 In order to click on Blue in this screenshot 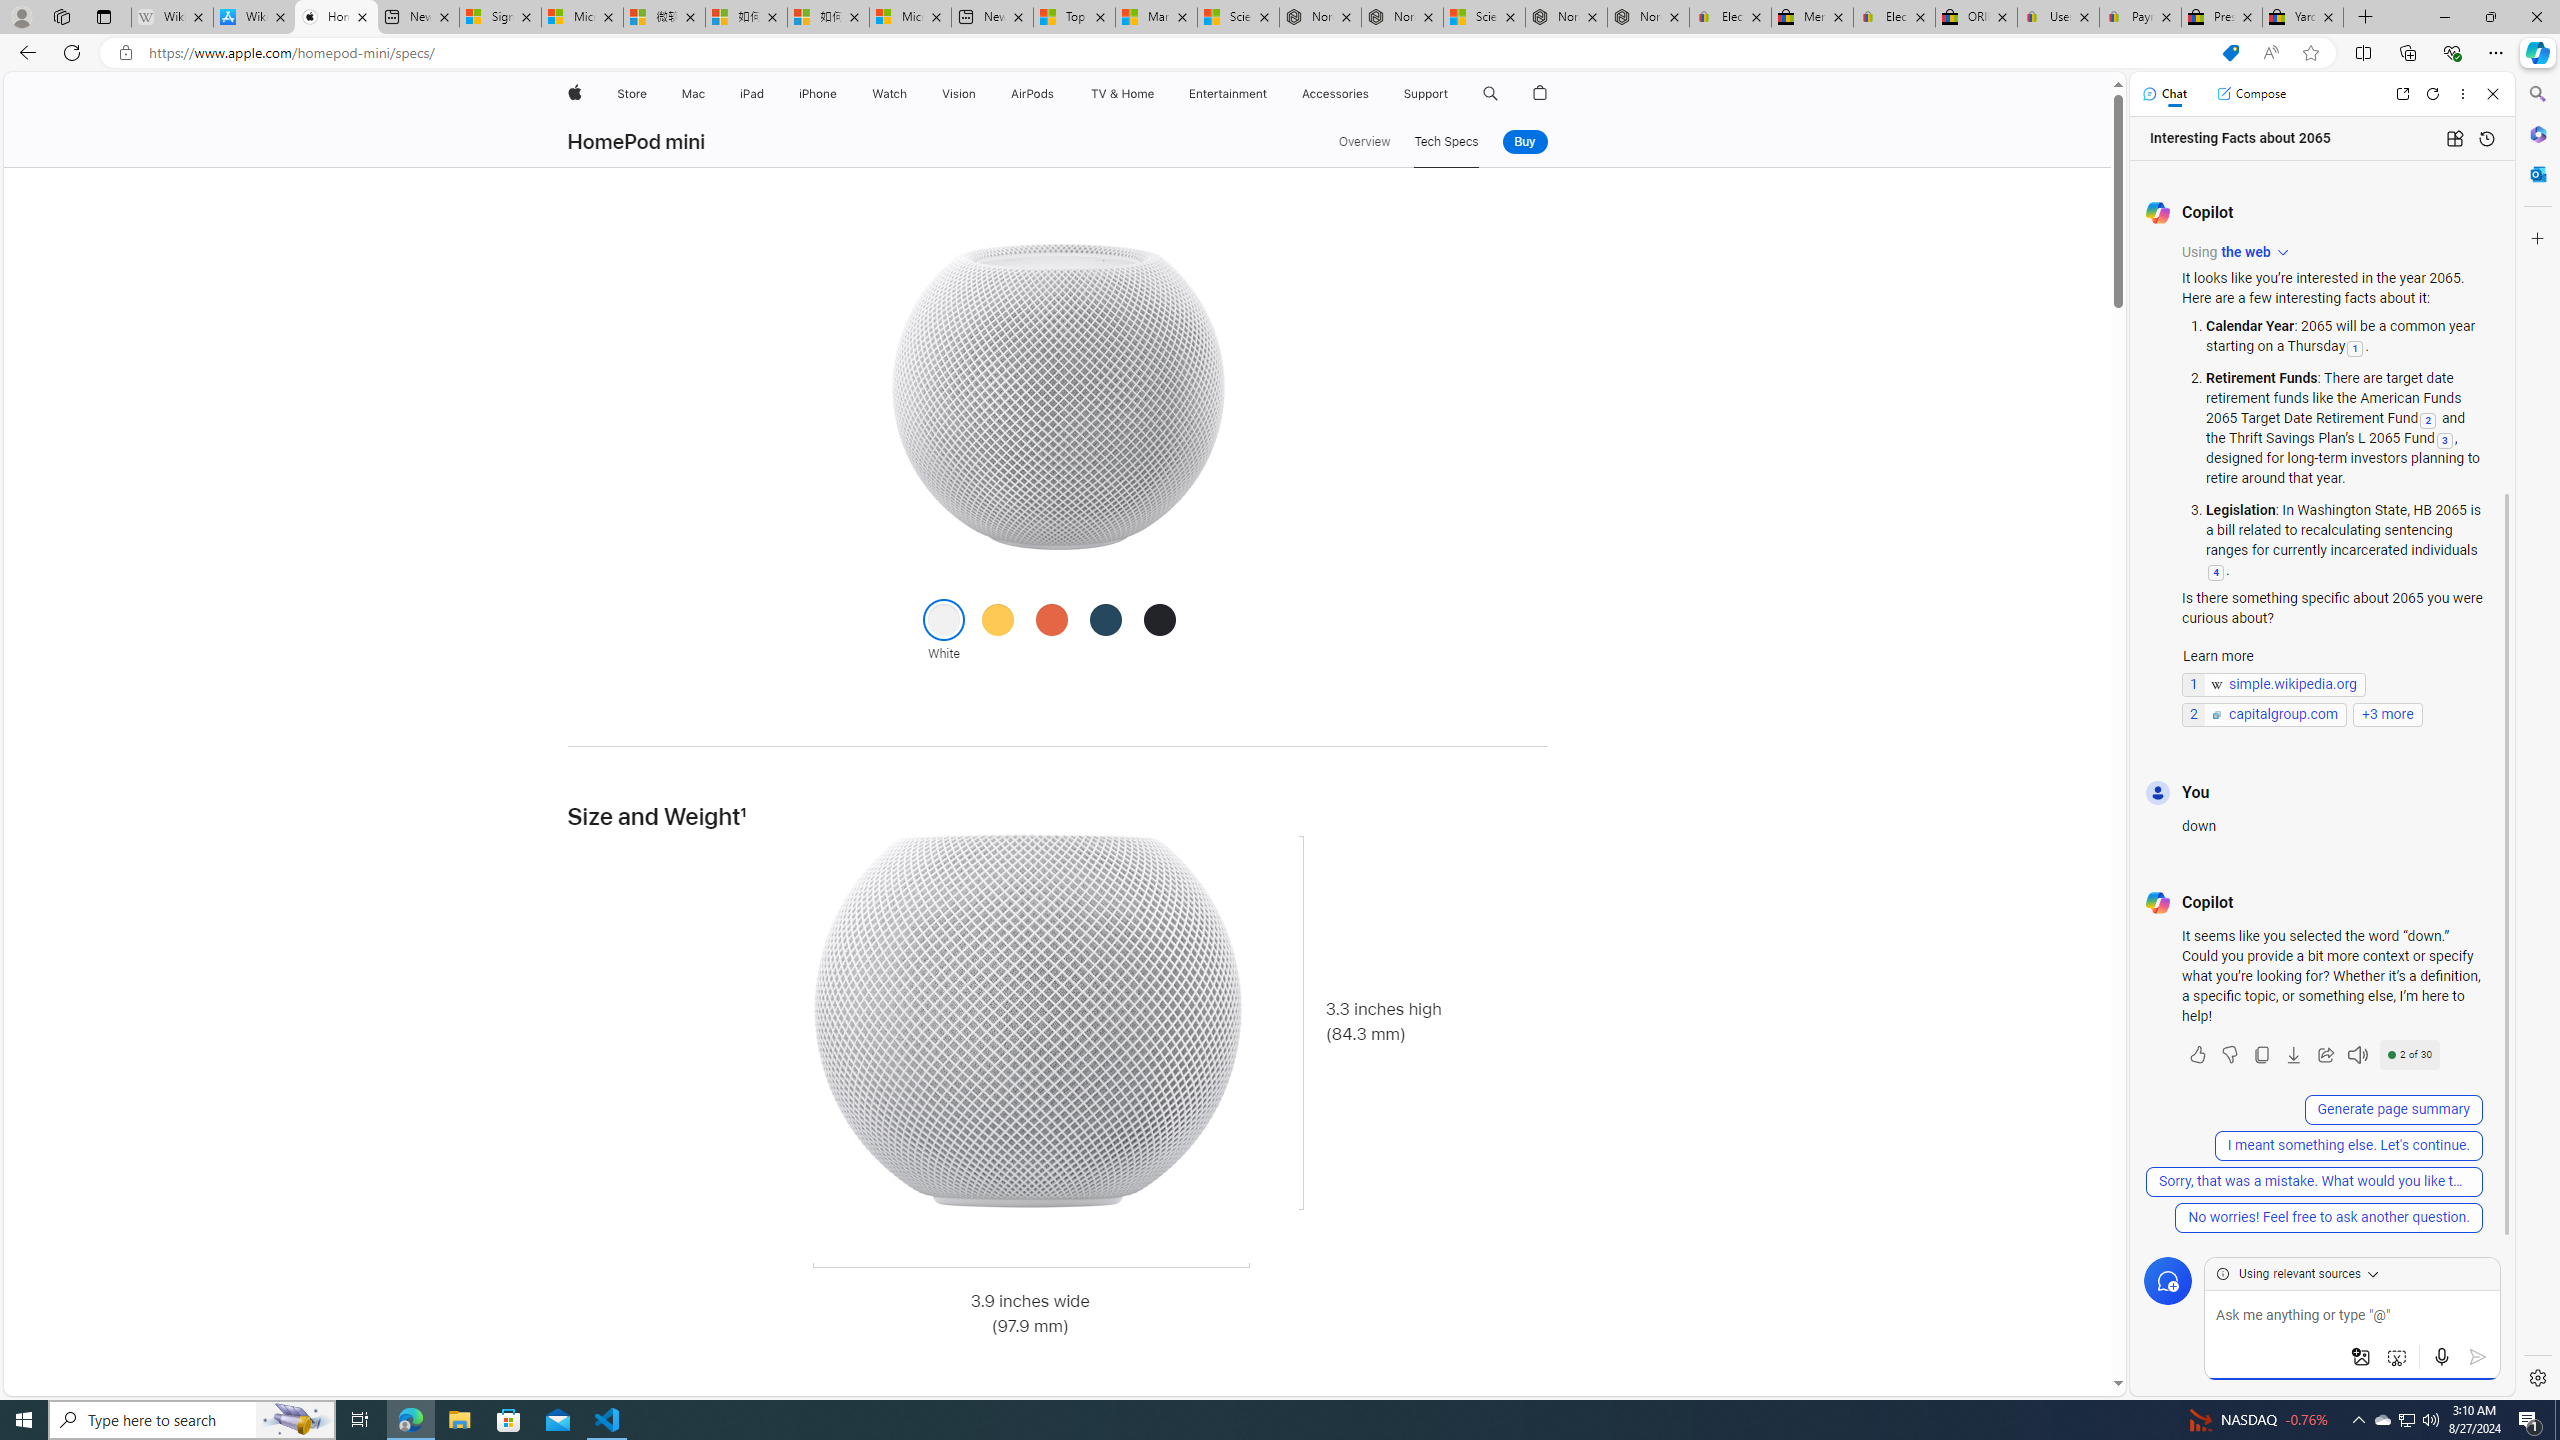, I will do `click(1106, 618)`.